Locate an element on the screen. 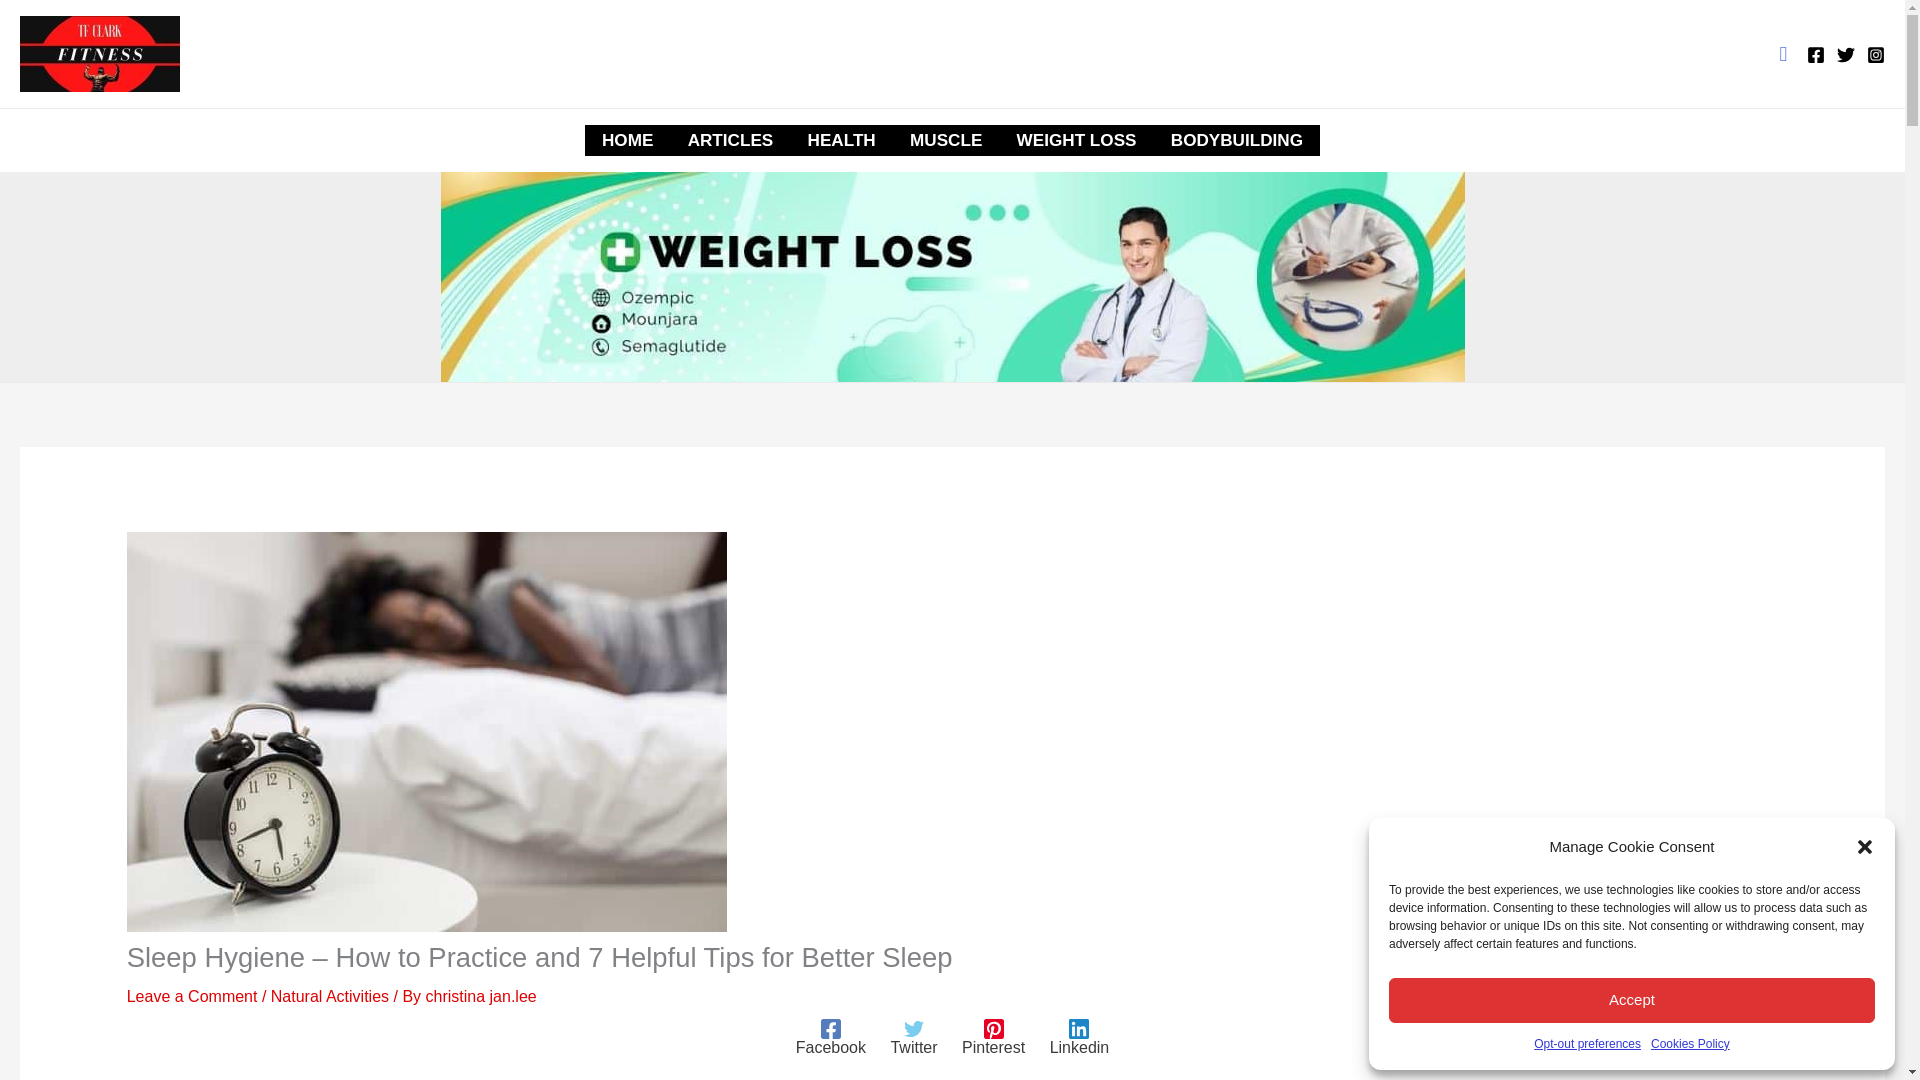 Image resolution: width=1920 pixels, height=1080 pixels. HEALTH is located at coordinates (840, 140).